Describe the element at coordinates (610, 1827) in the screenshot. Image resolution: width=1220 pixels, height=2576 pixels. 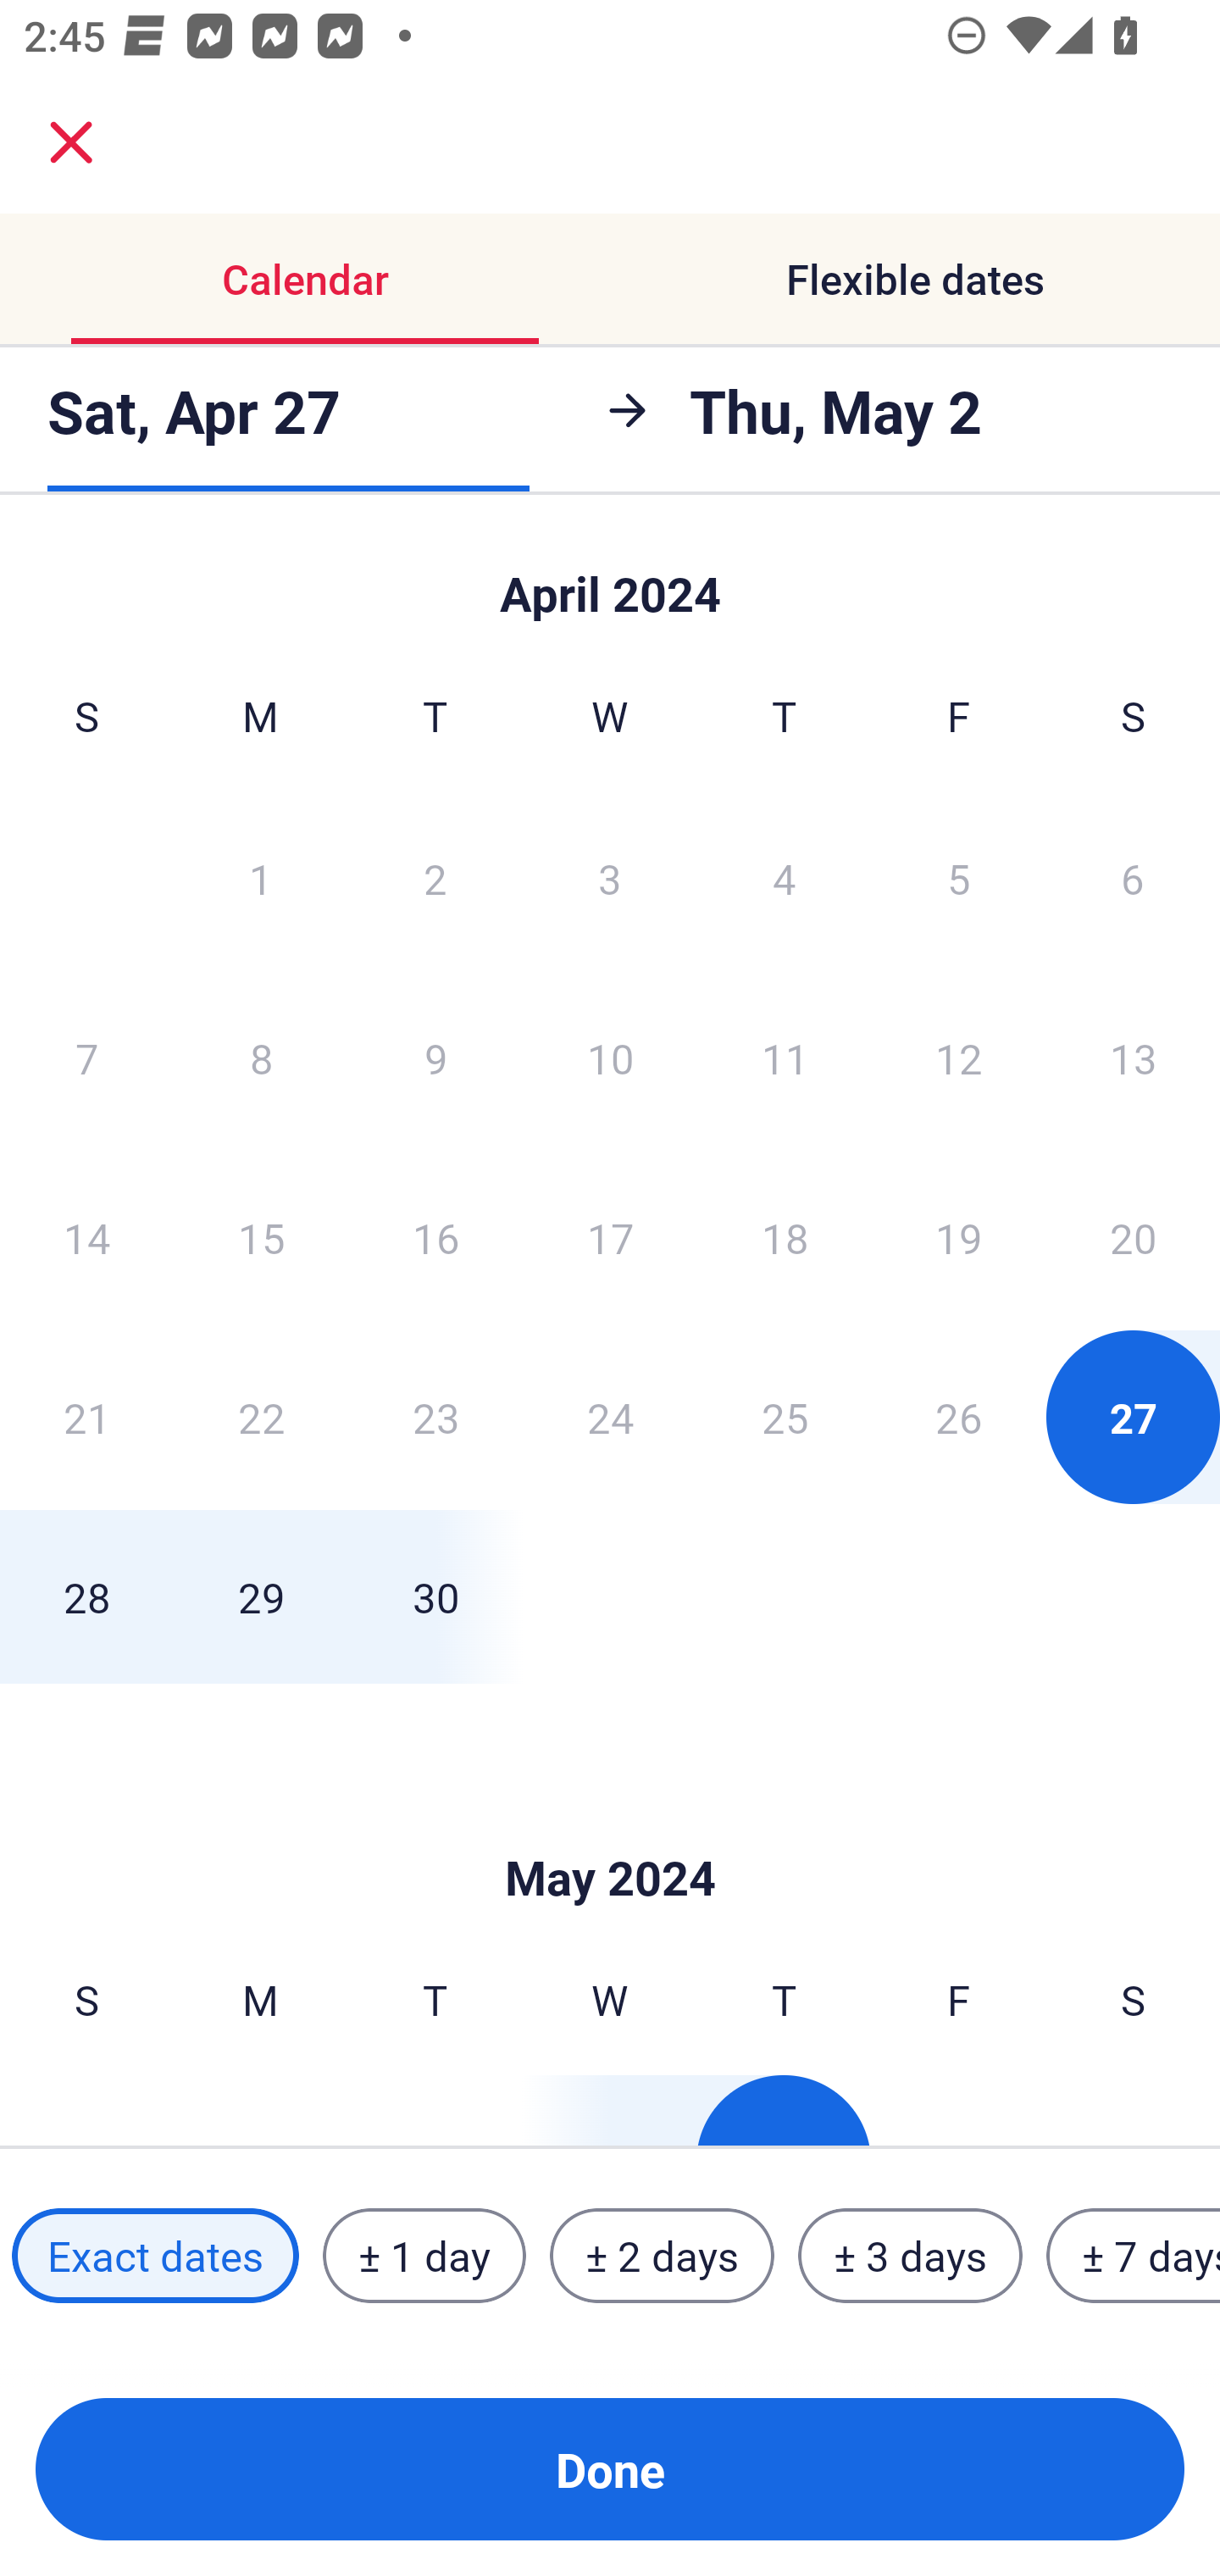
I see `Skip to Done` at that location.